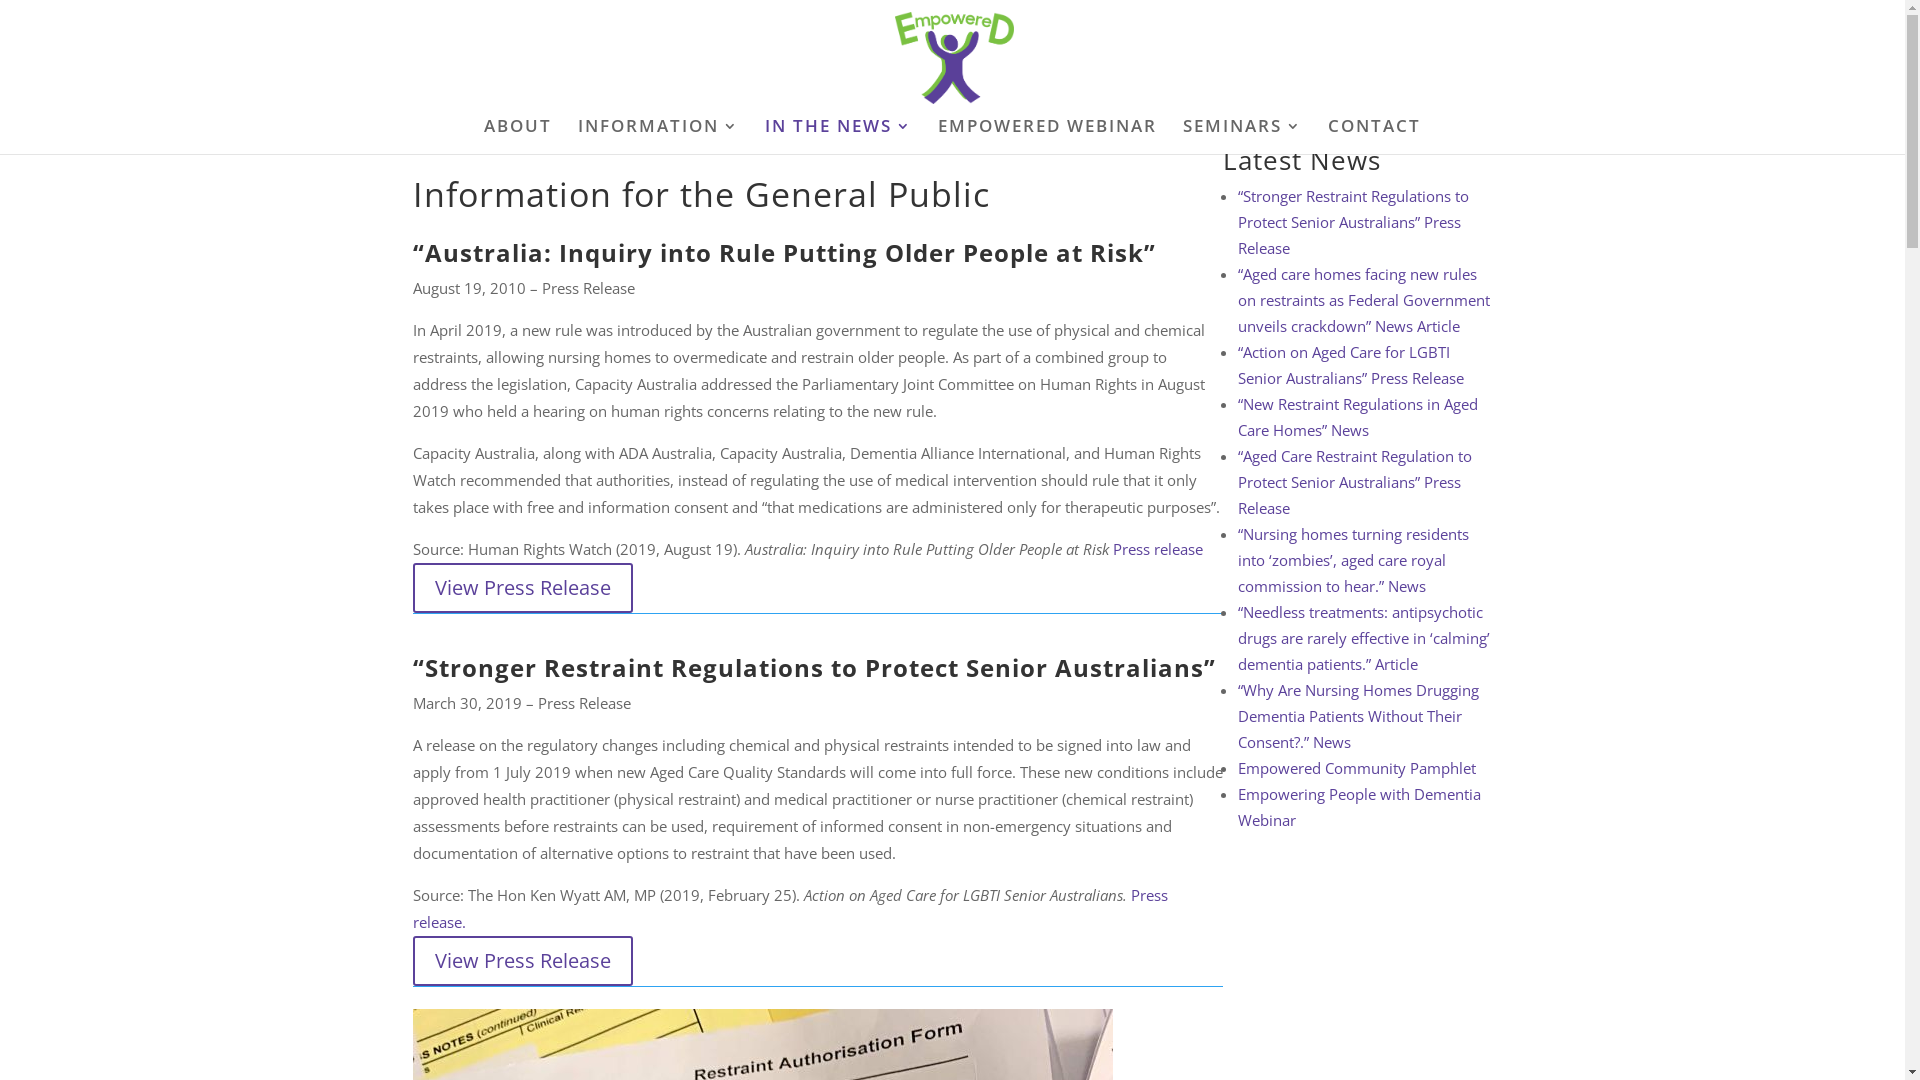  I want to click on View Press Release, so click(522, 588).